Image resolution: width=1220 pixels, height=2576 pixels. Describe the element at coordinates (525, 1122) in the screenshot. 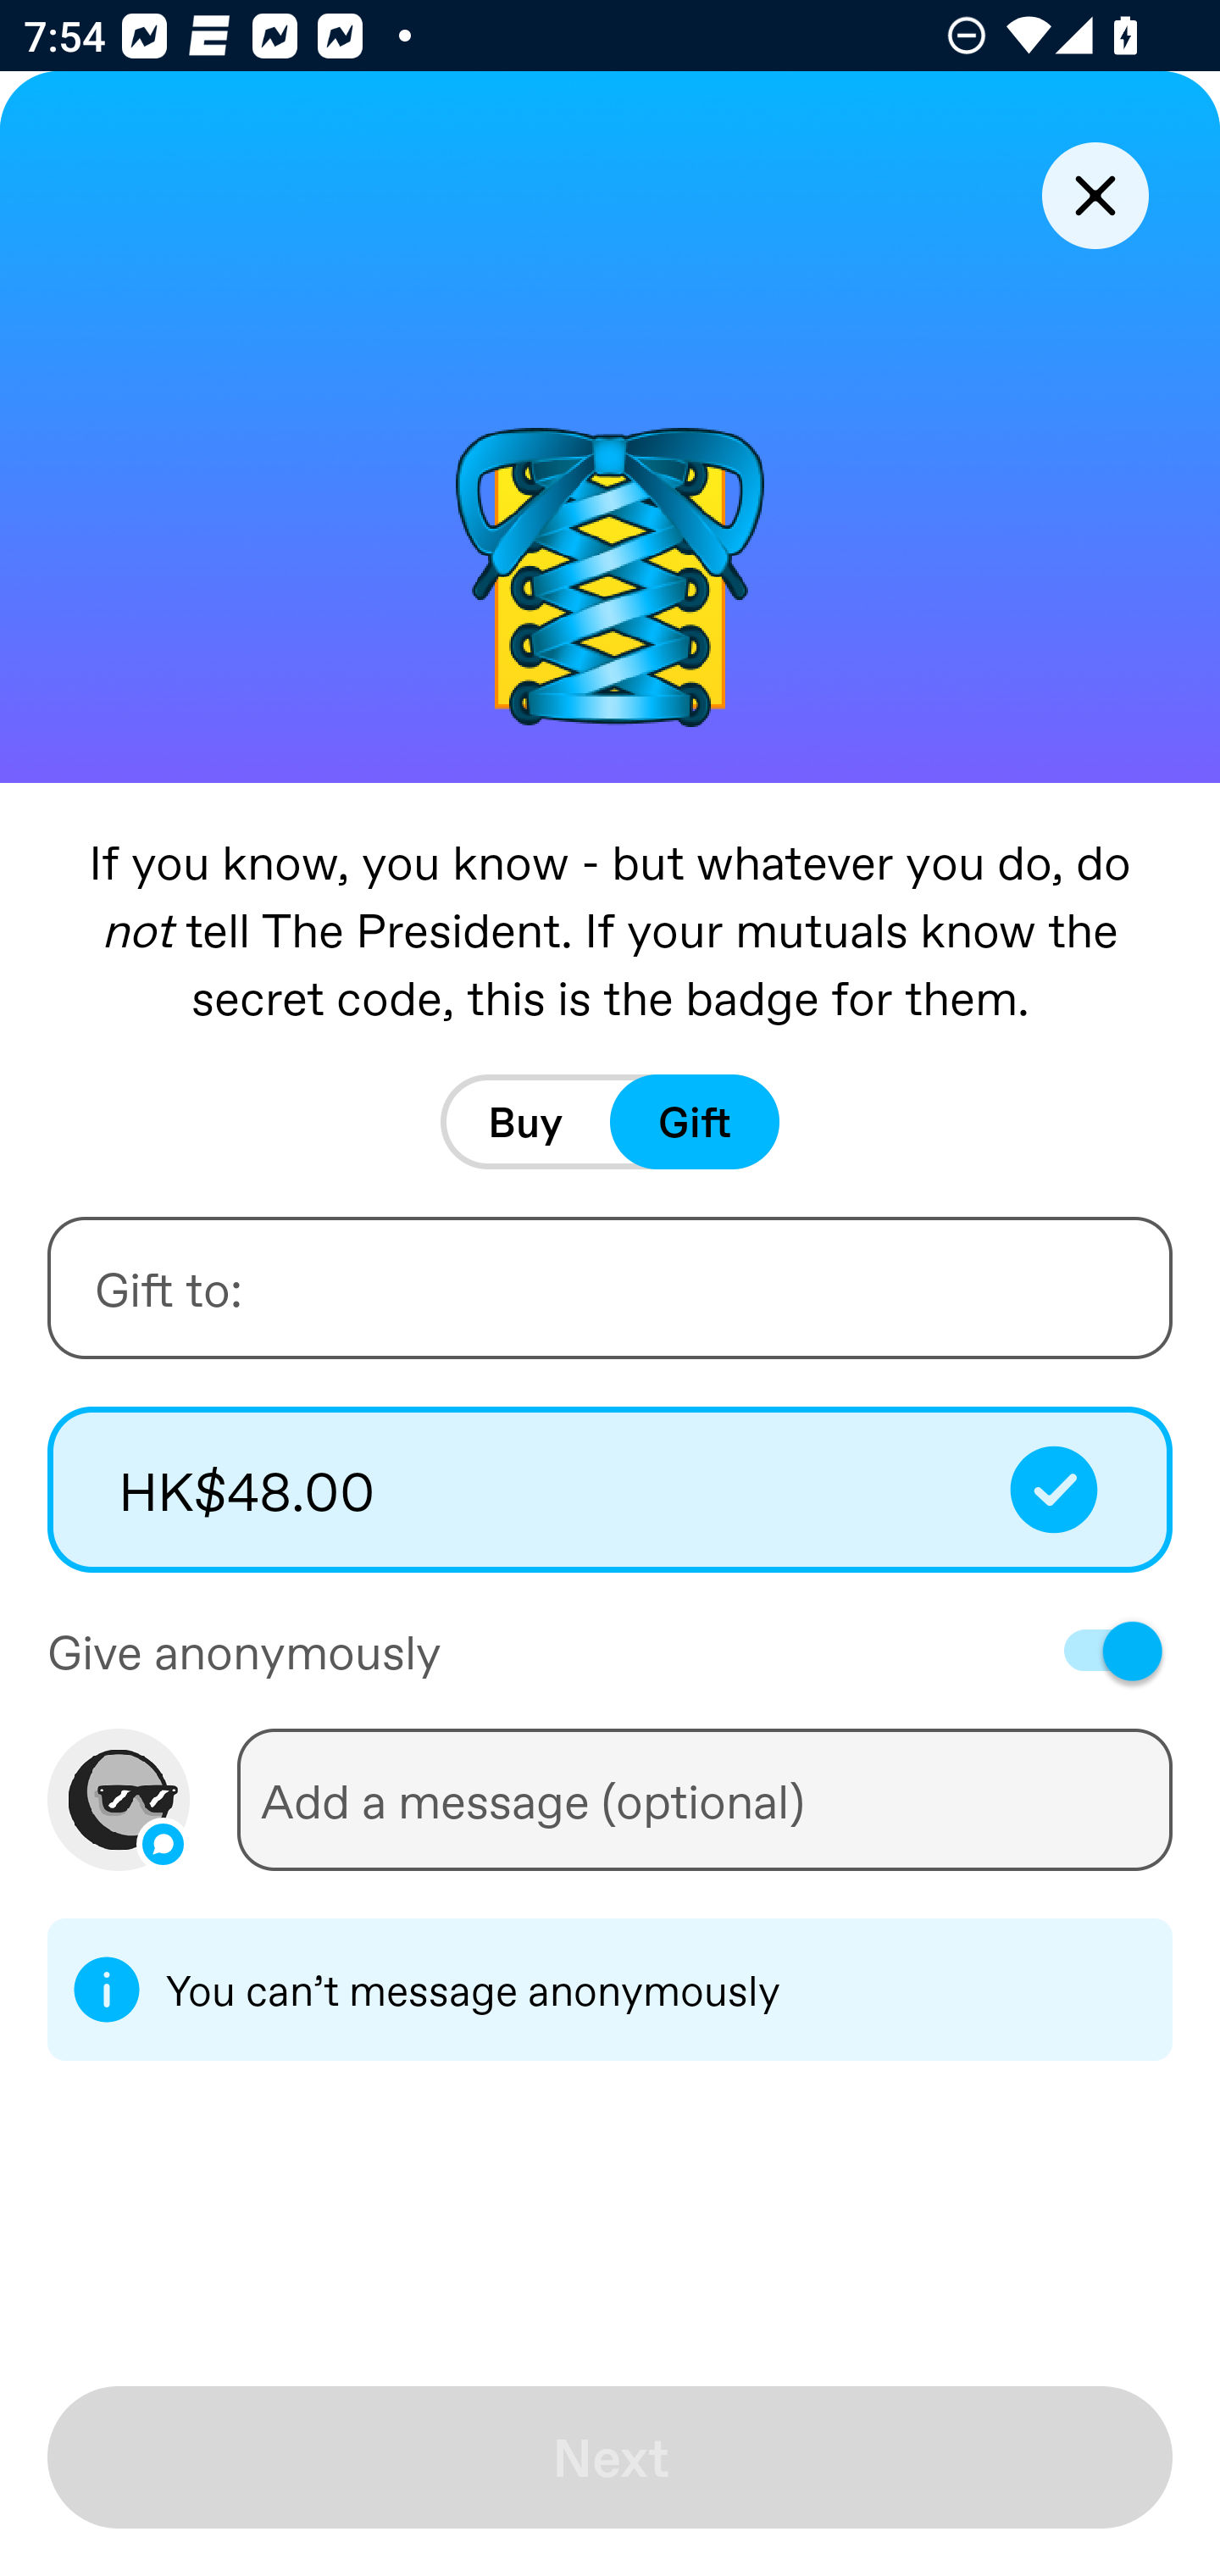

I see `Buy` at that location.